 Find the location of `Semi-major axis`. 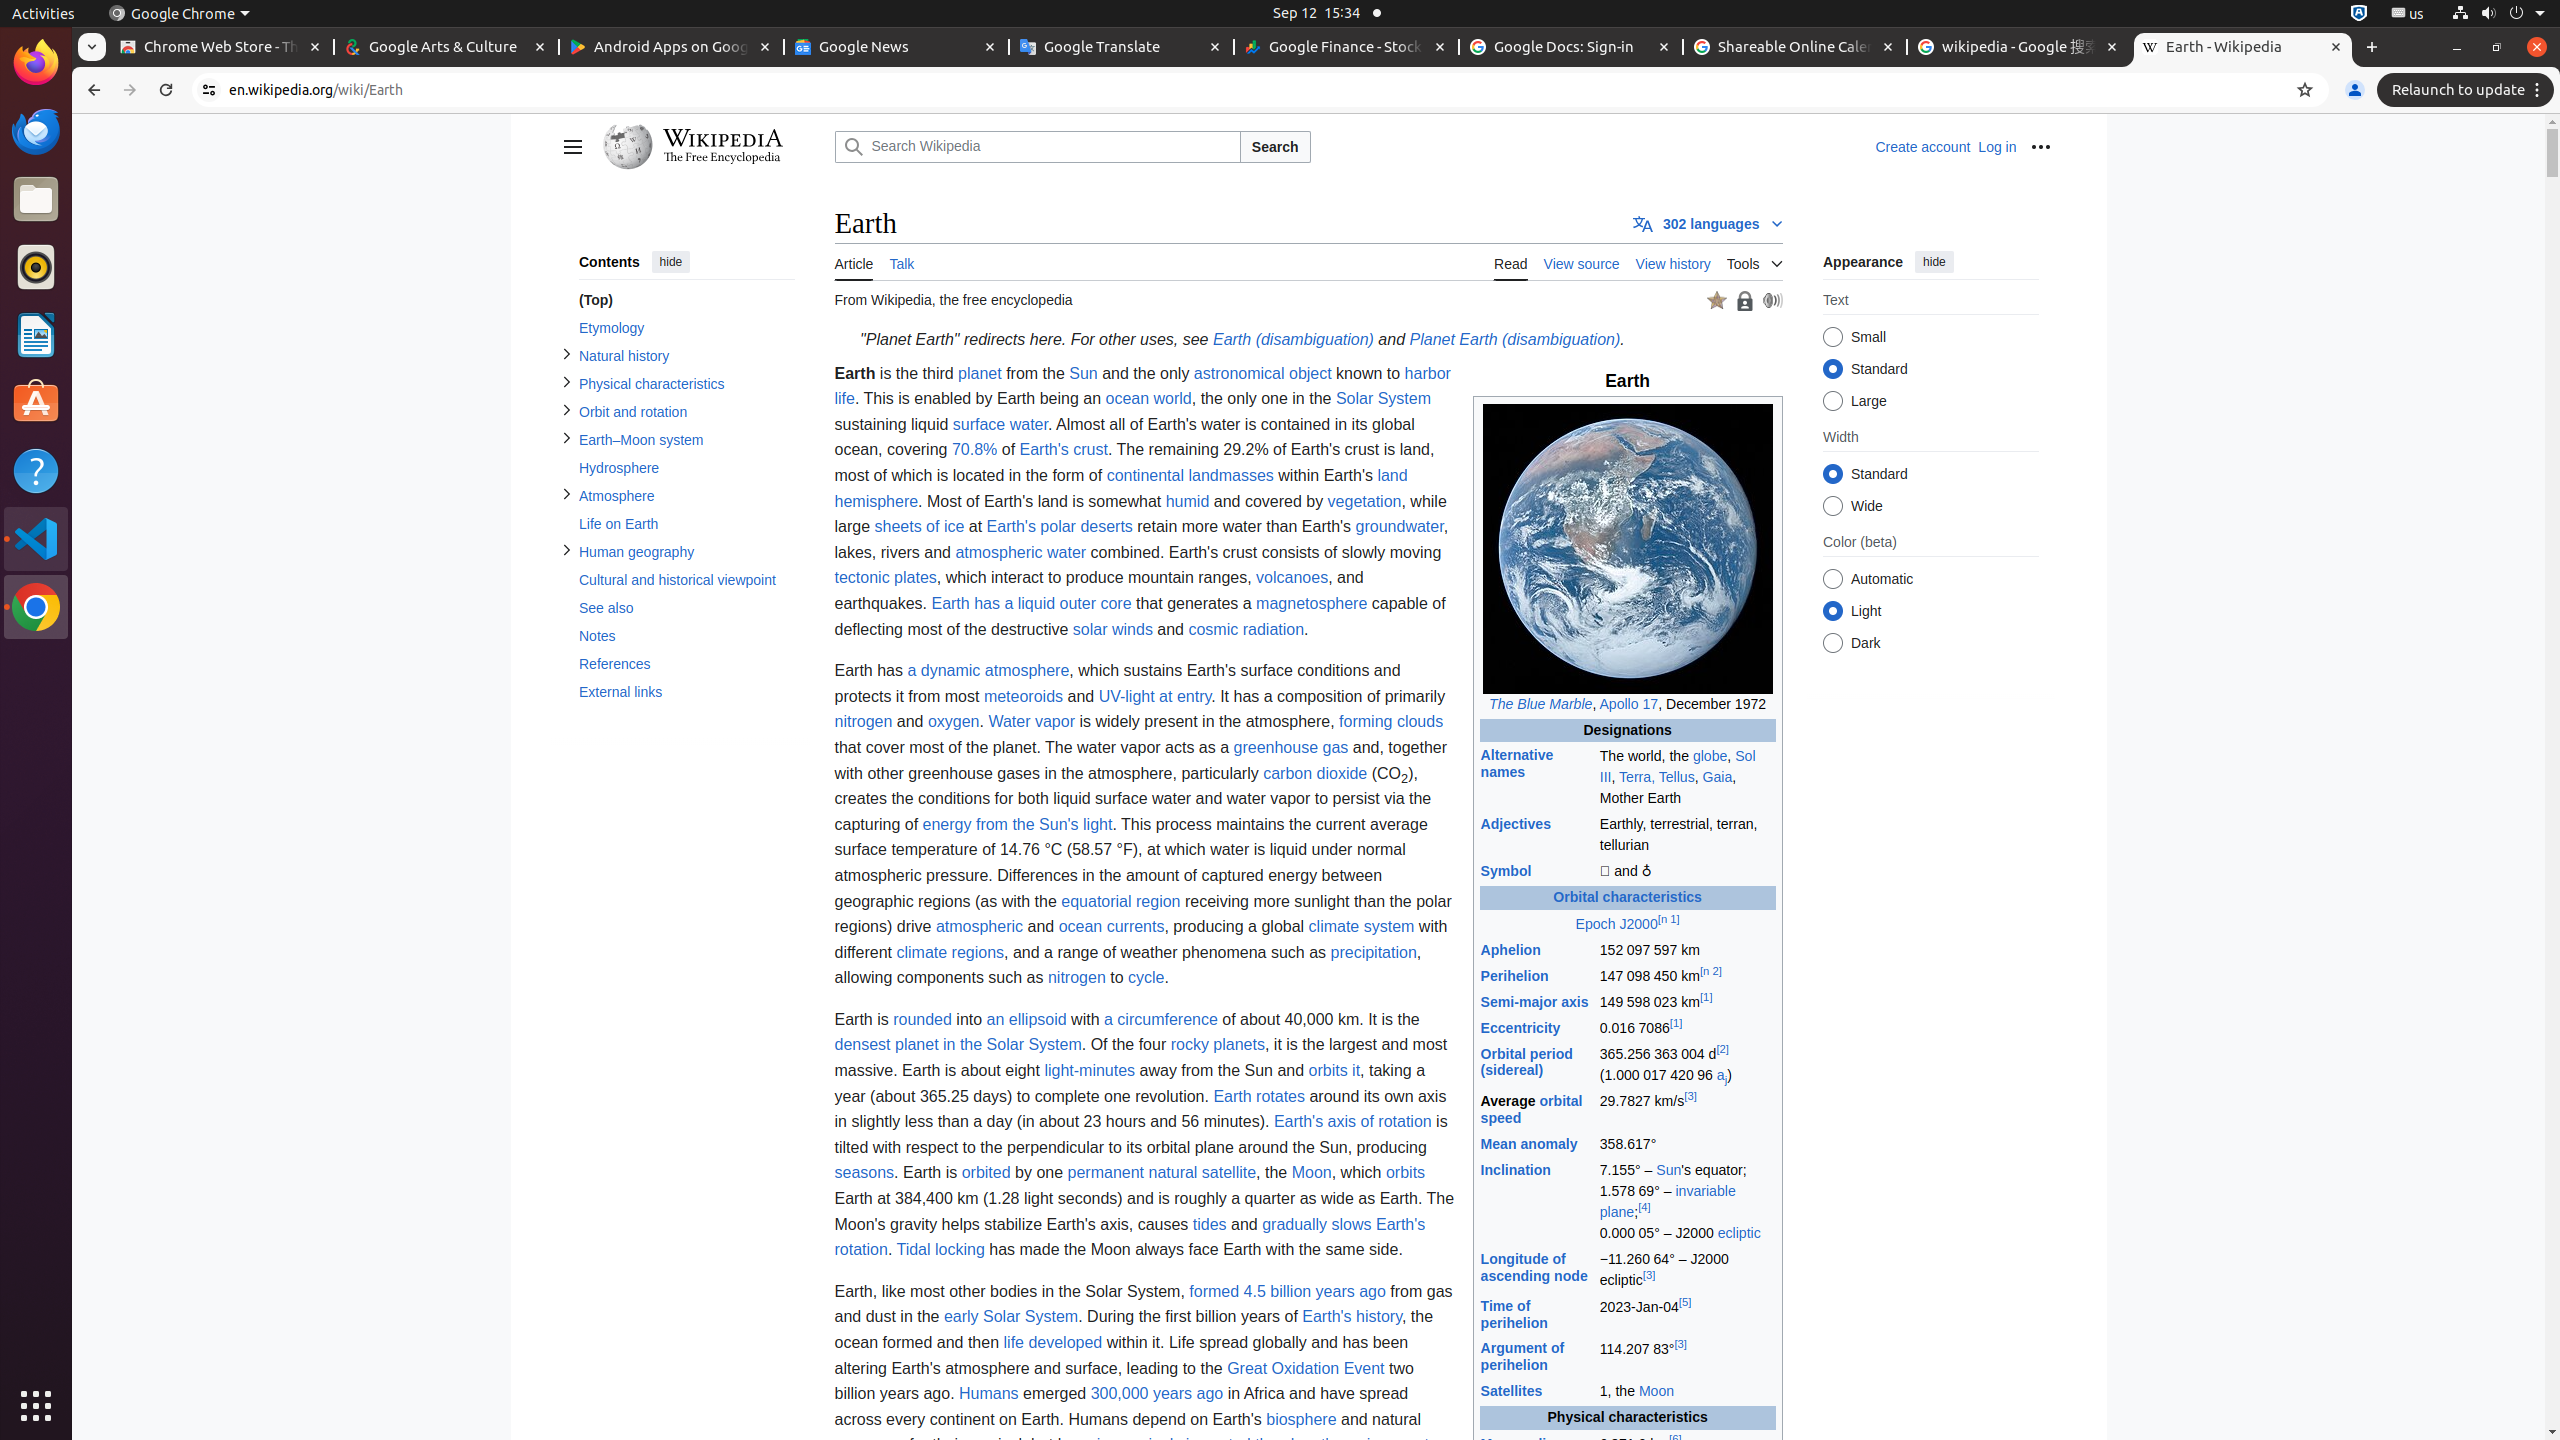

Semi-major axis is located at coordinates (1534, 1001).